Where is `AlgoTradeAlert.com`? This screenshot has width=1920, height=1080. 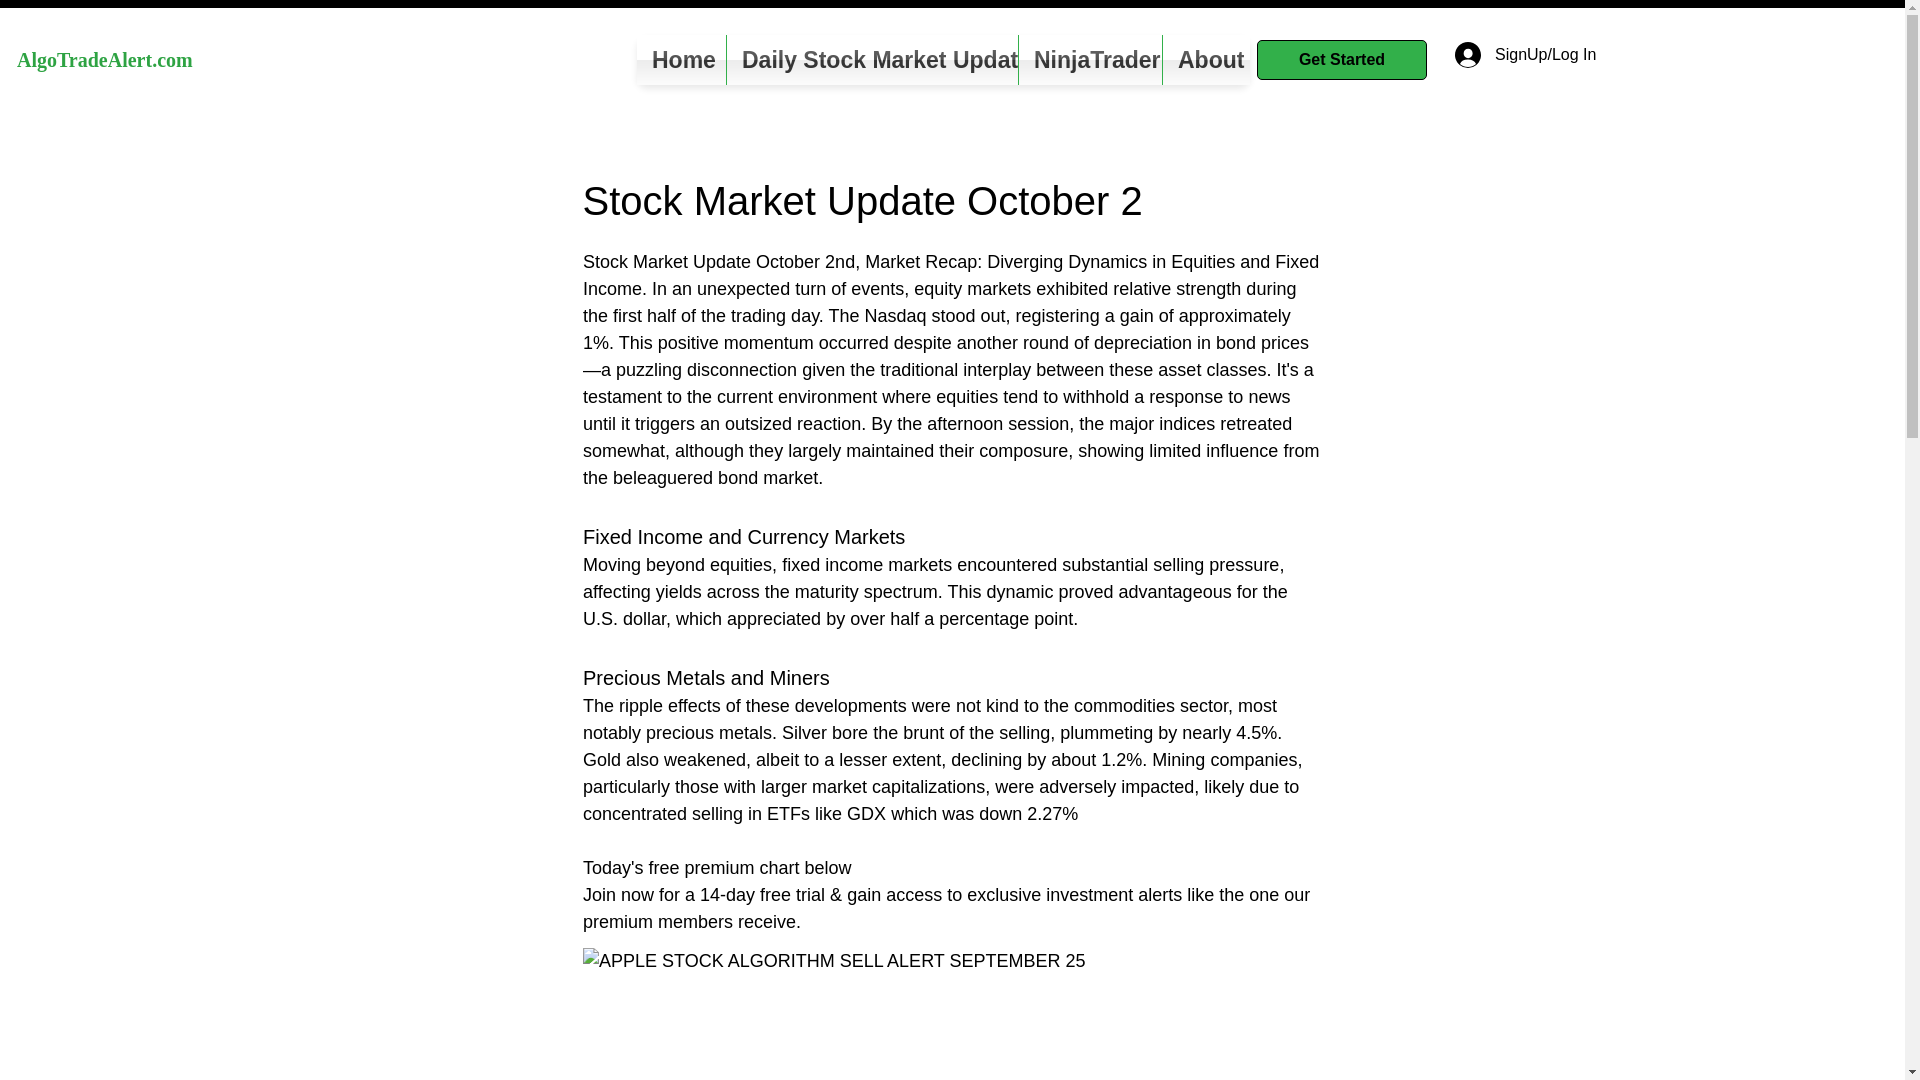 AlgoTradeAlert.com is located at coordinates (105, 60).